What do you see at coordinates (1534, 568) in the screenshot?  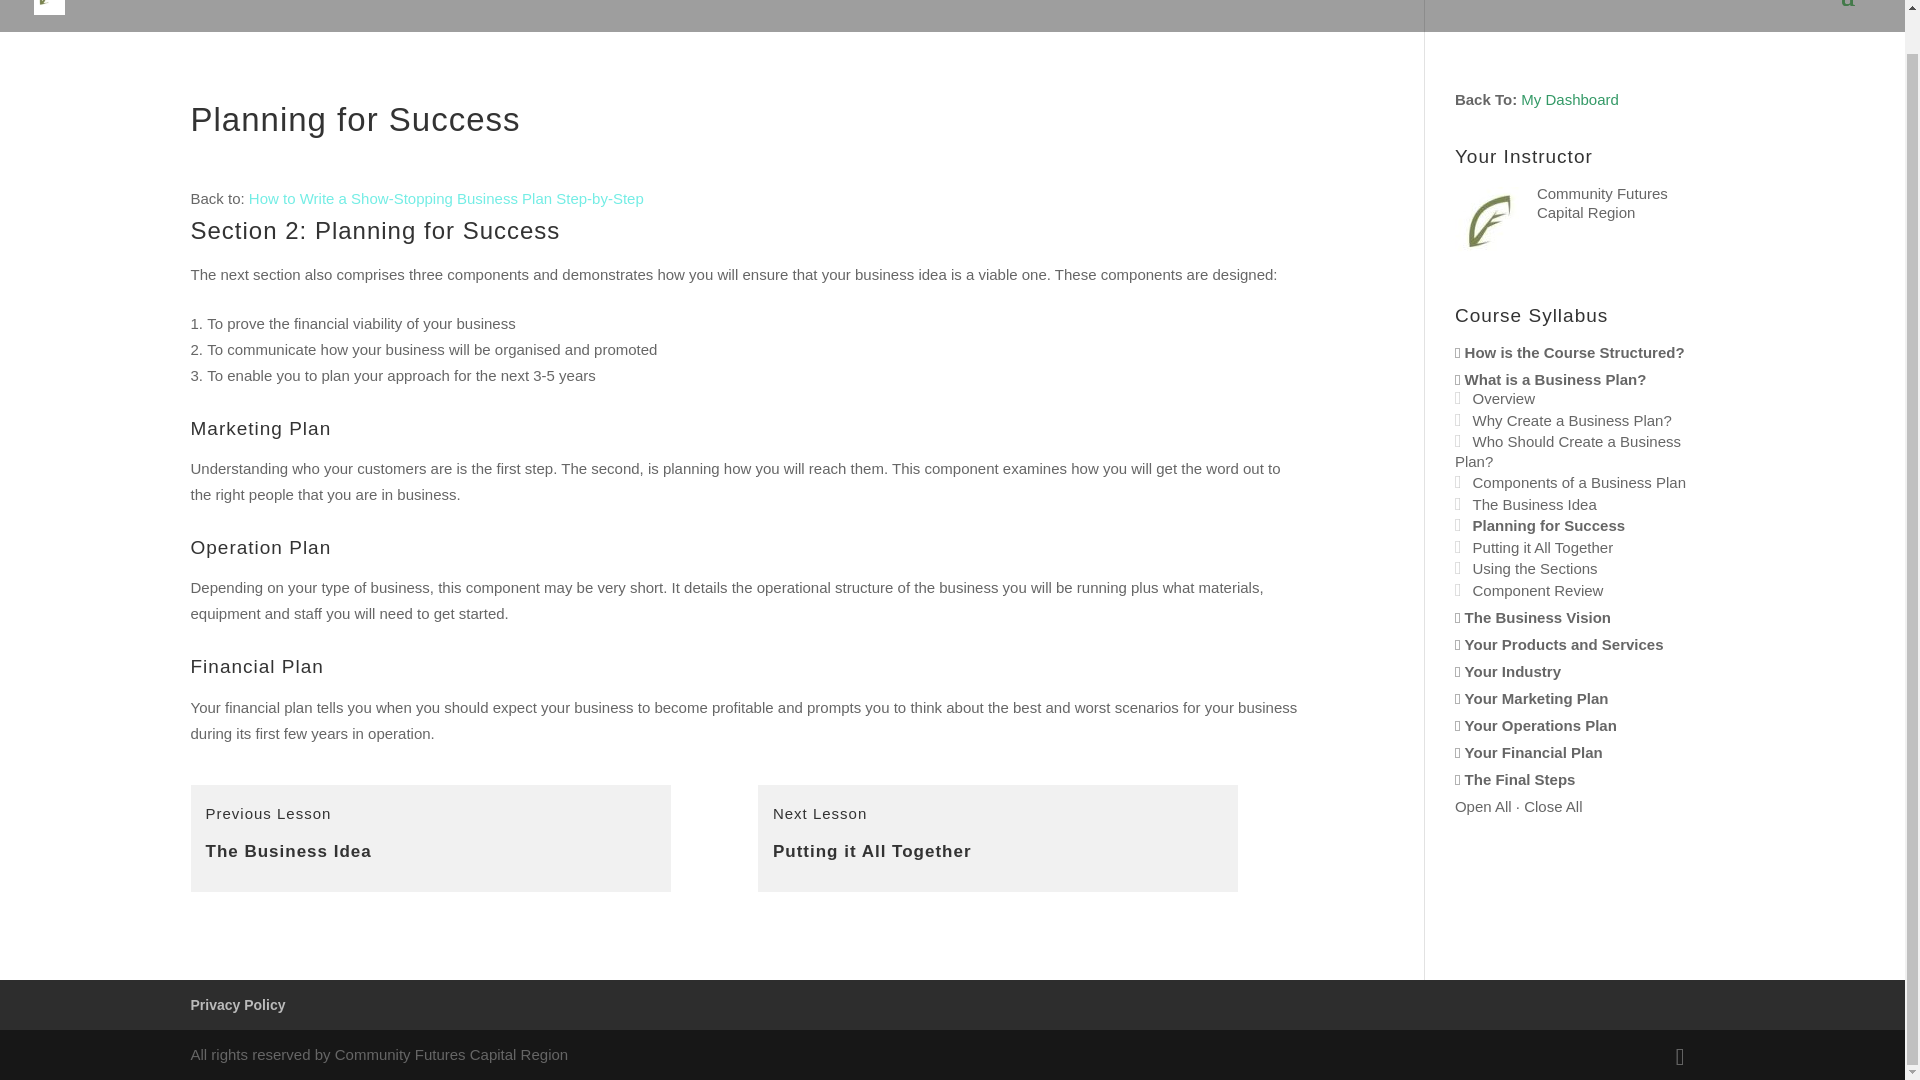 I see `Component Review` at bounding box center [1534, 568].